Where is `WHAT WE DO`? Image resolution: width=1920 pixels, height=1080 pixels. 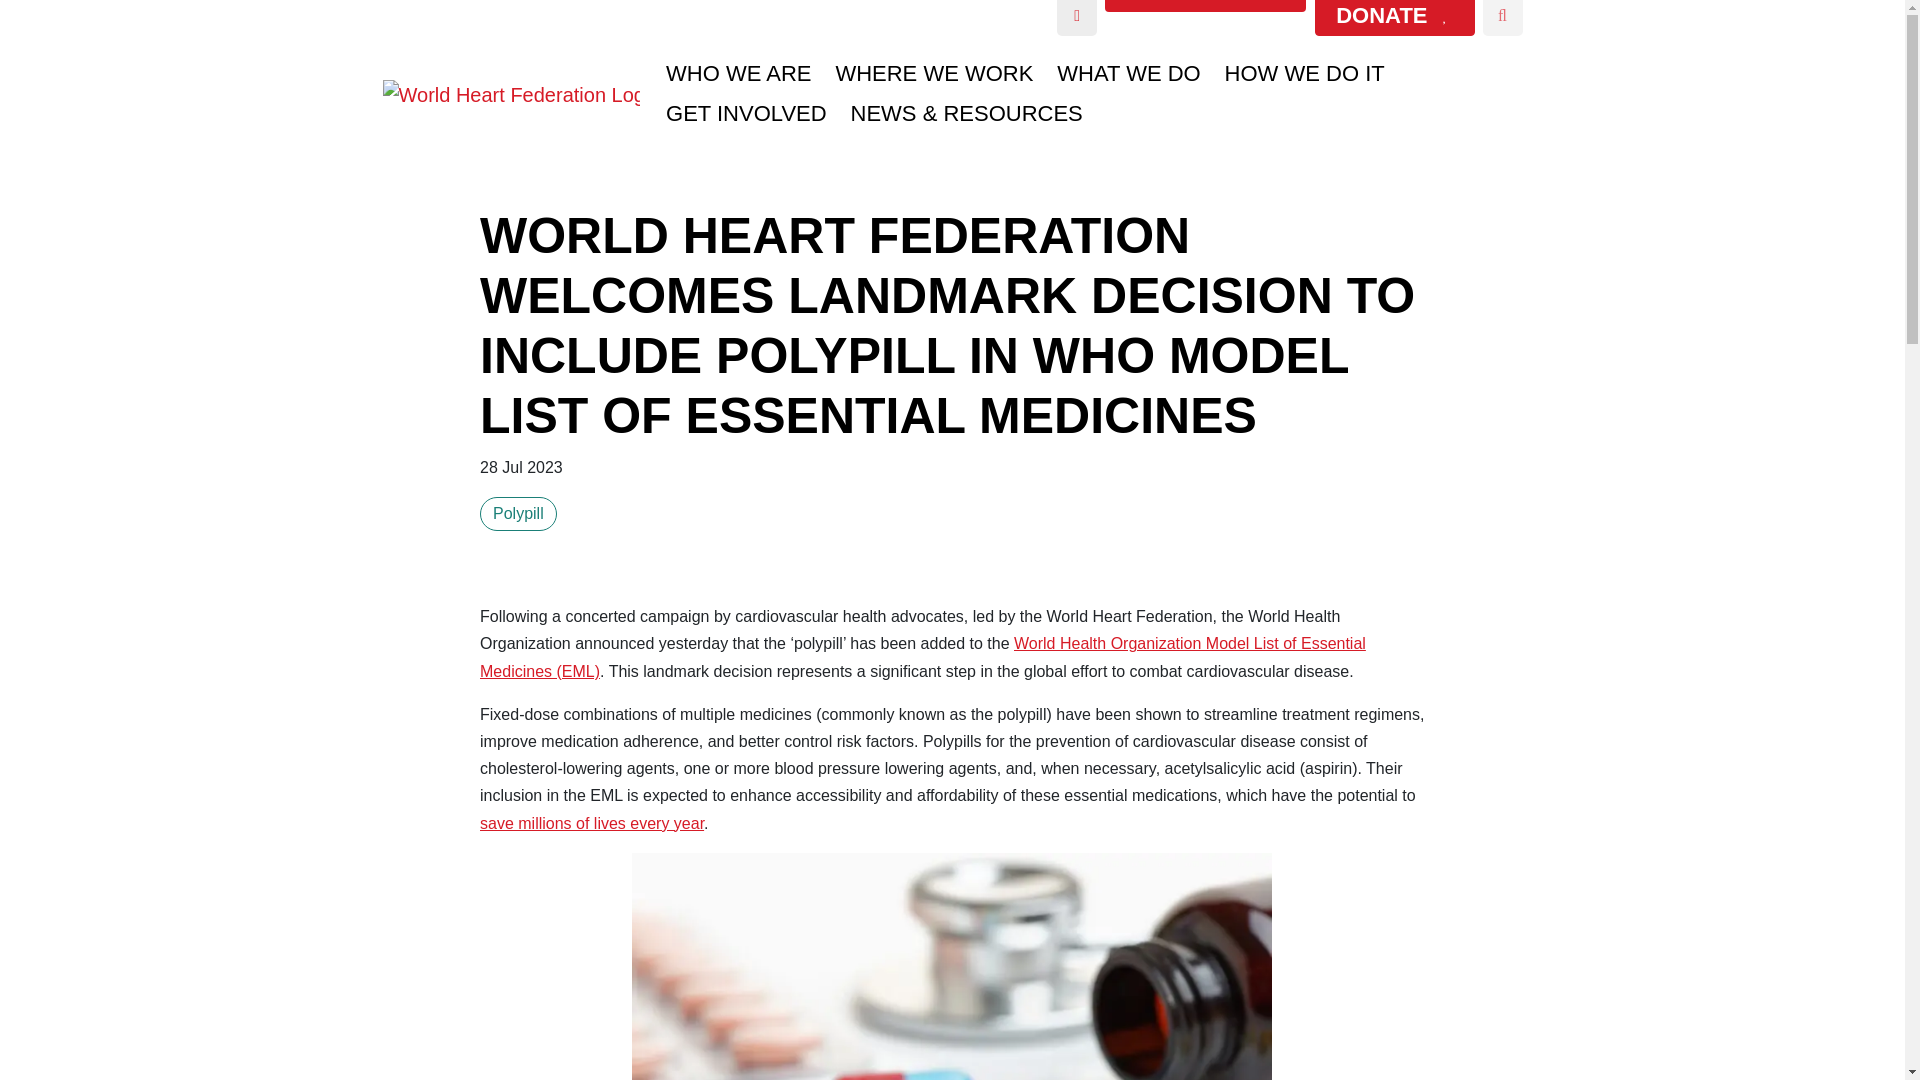 WHAT WE DO is located at coordinates (1128, 74).